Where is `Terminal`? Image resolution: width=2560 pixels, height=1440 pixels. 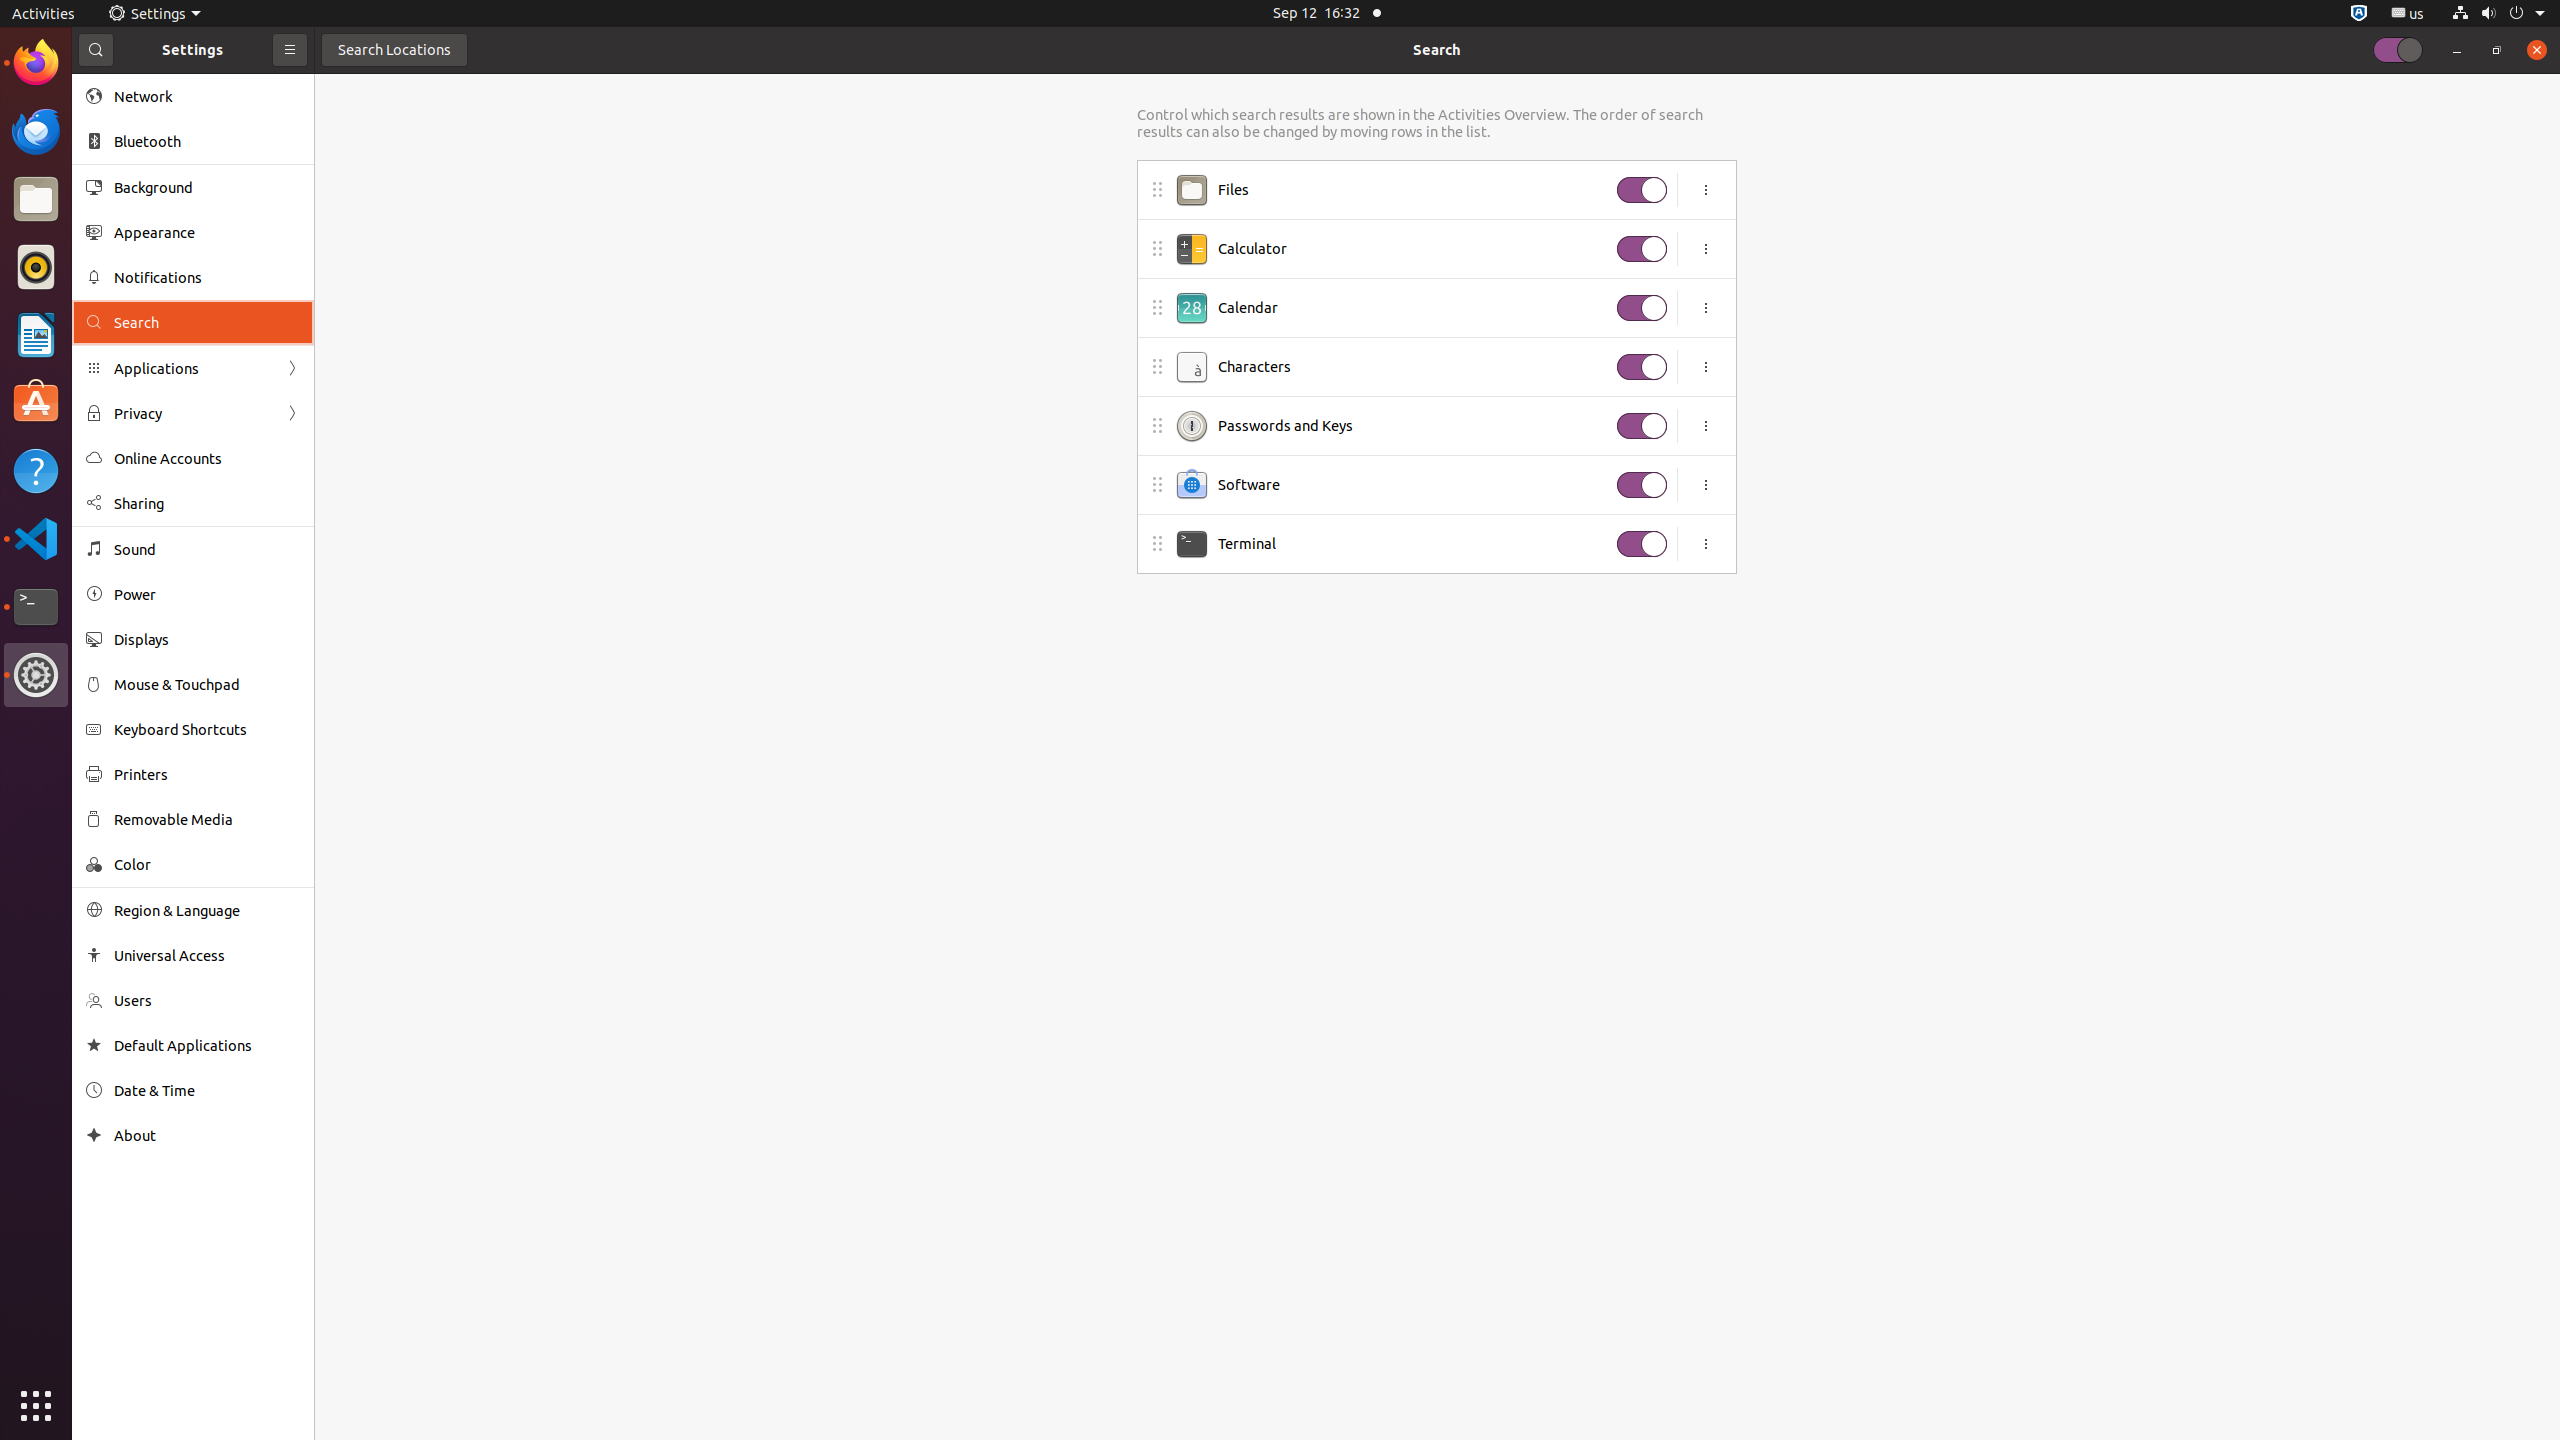
Terminal is located at coordinates (36, 607).